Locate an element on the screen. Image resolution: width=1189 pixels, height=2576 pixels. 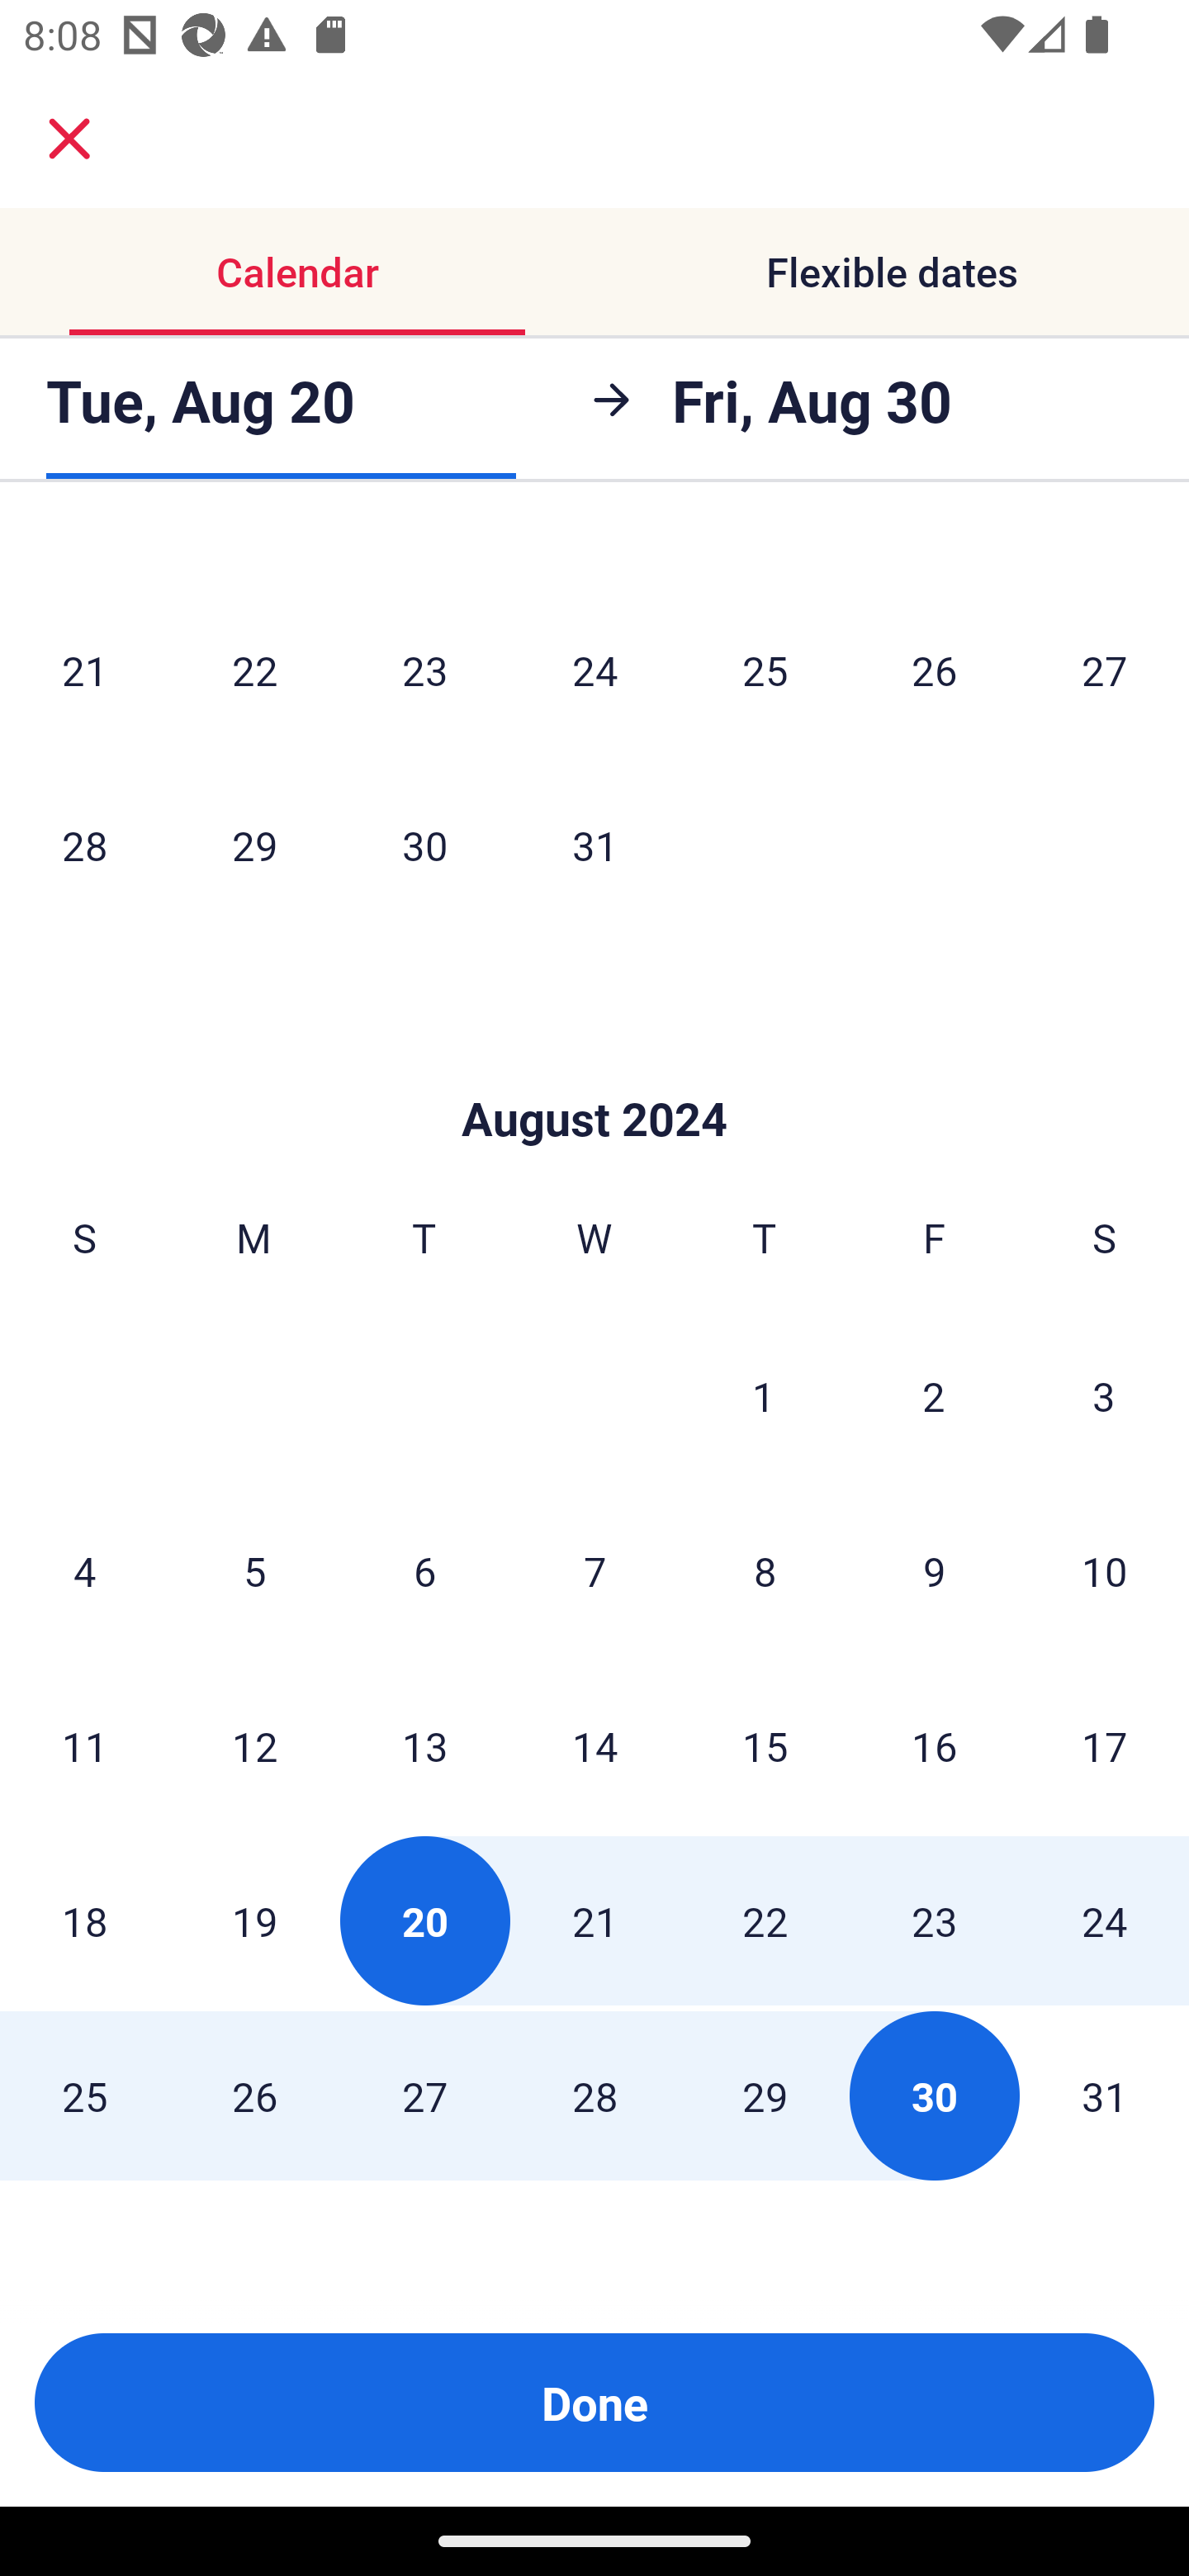
23 Tuesday, July 23, 2024 is located at coordinates (424, 670).